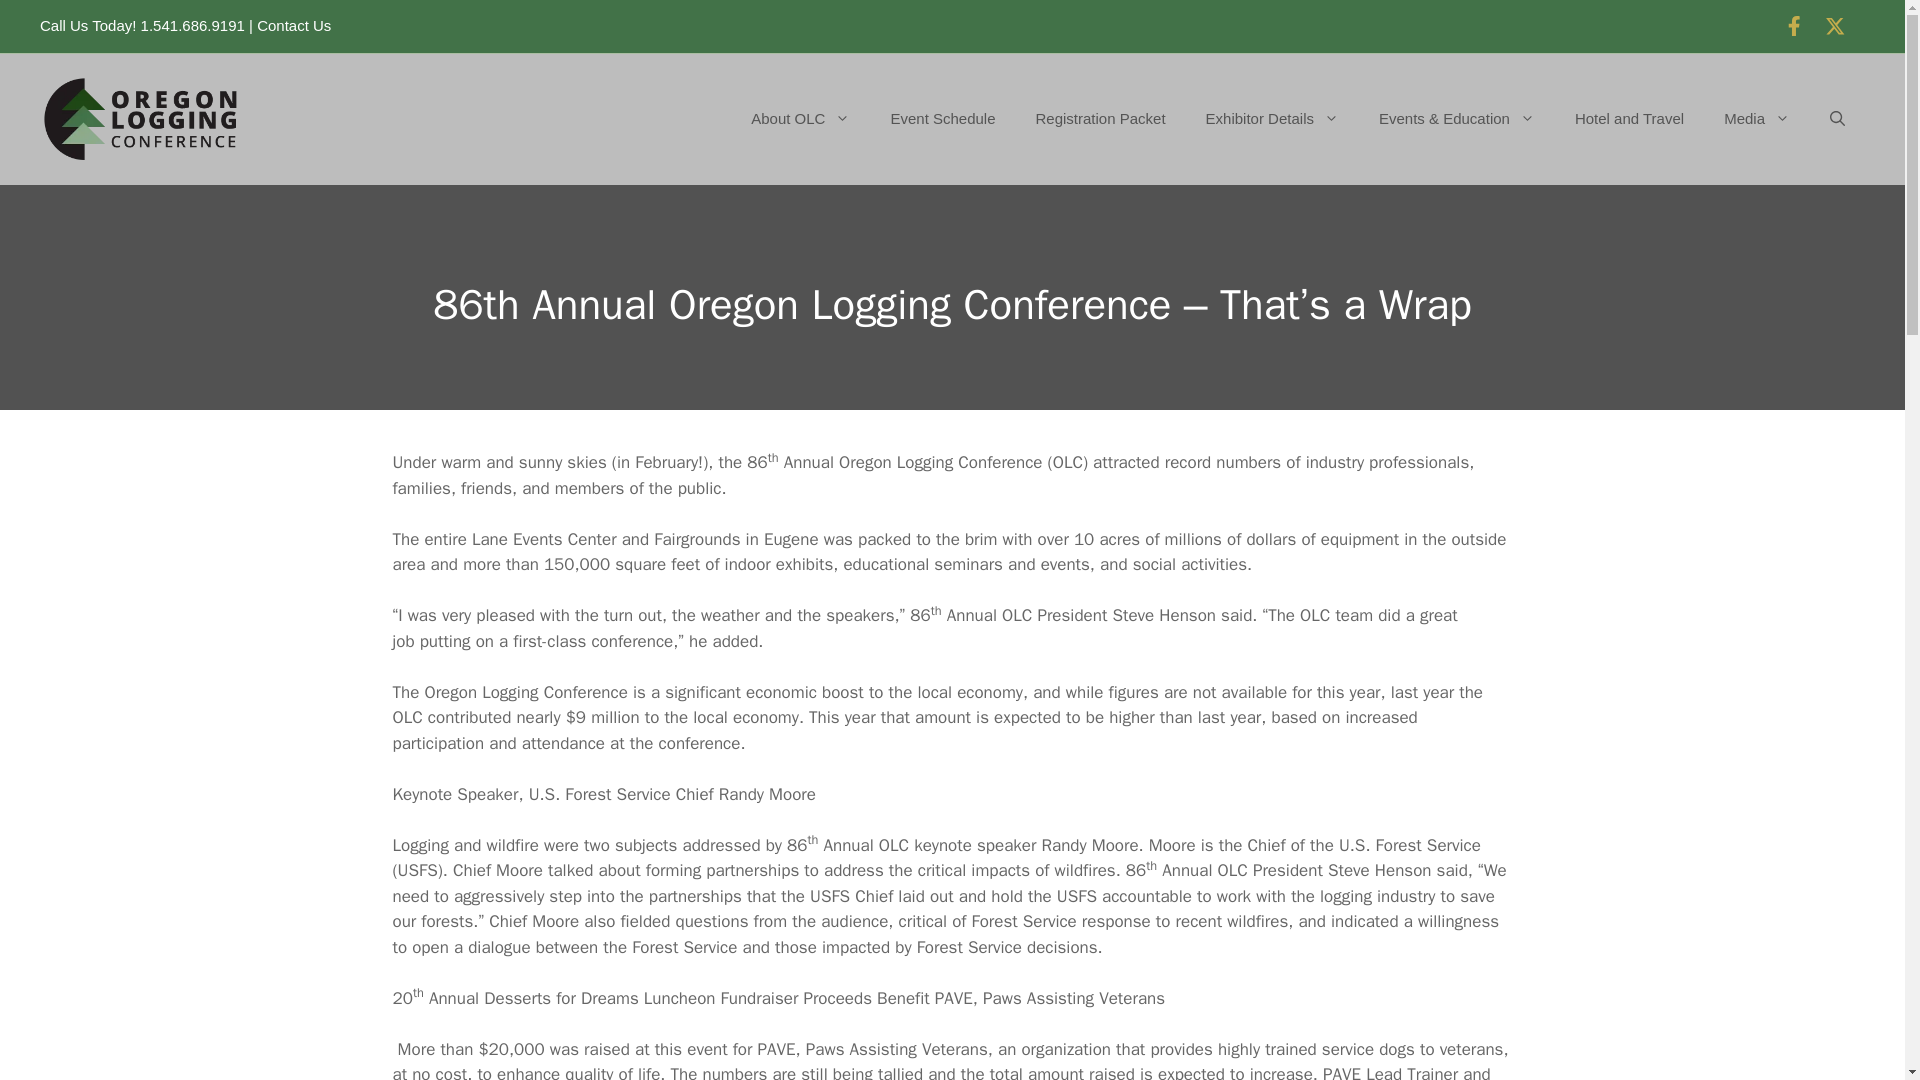 The image size is (1920, 1080). I want to click on Registration Packet, so click(1100, 118).